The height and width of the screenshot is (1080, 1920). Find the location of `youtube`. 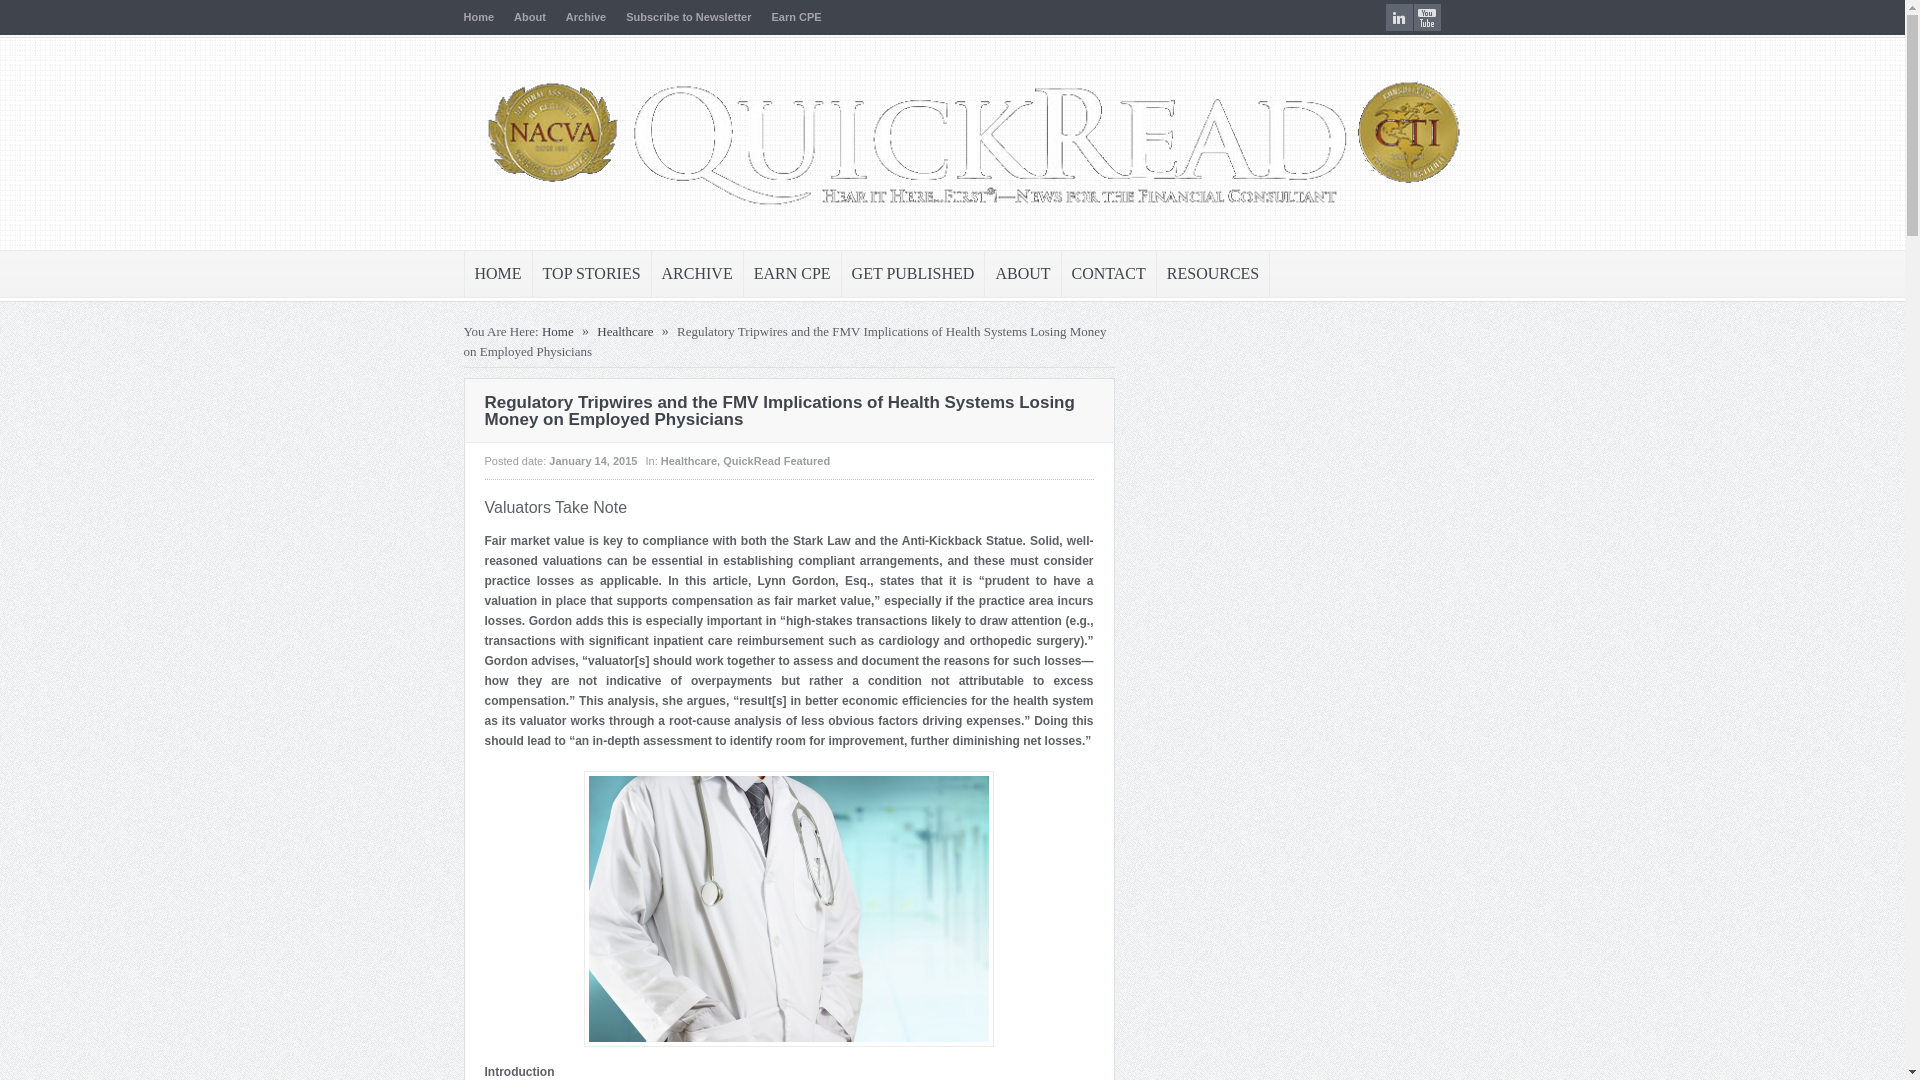

youtube is located at coordinates (1427, 18).